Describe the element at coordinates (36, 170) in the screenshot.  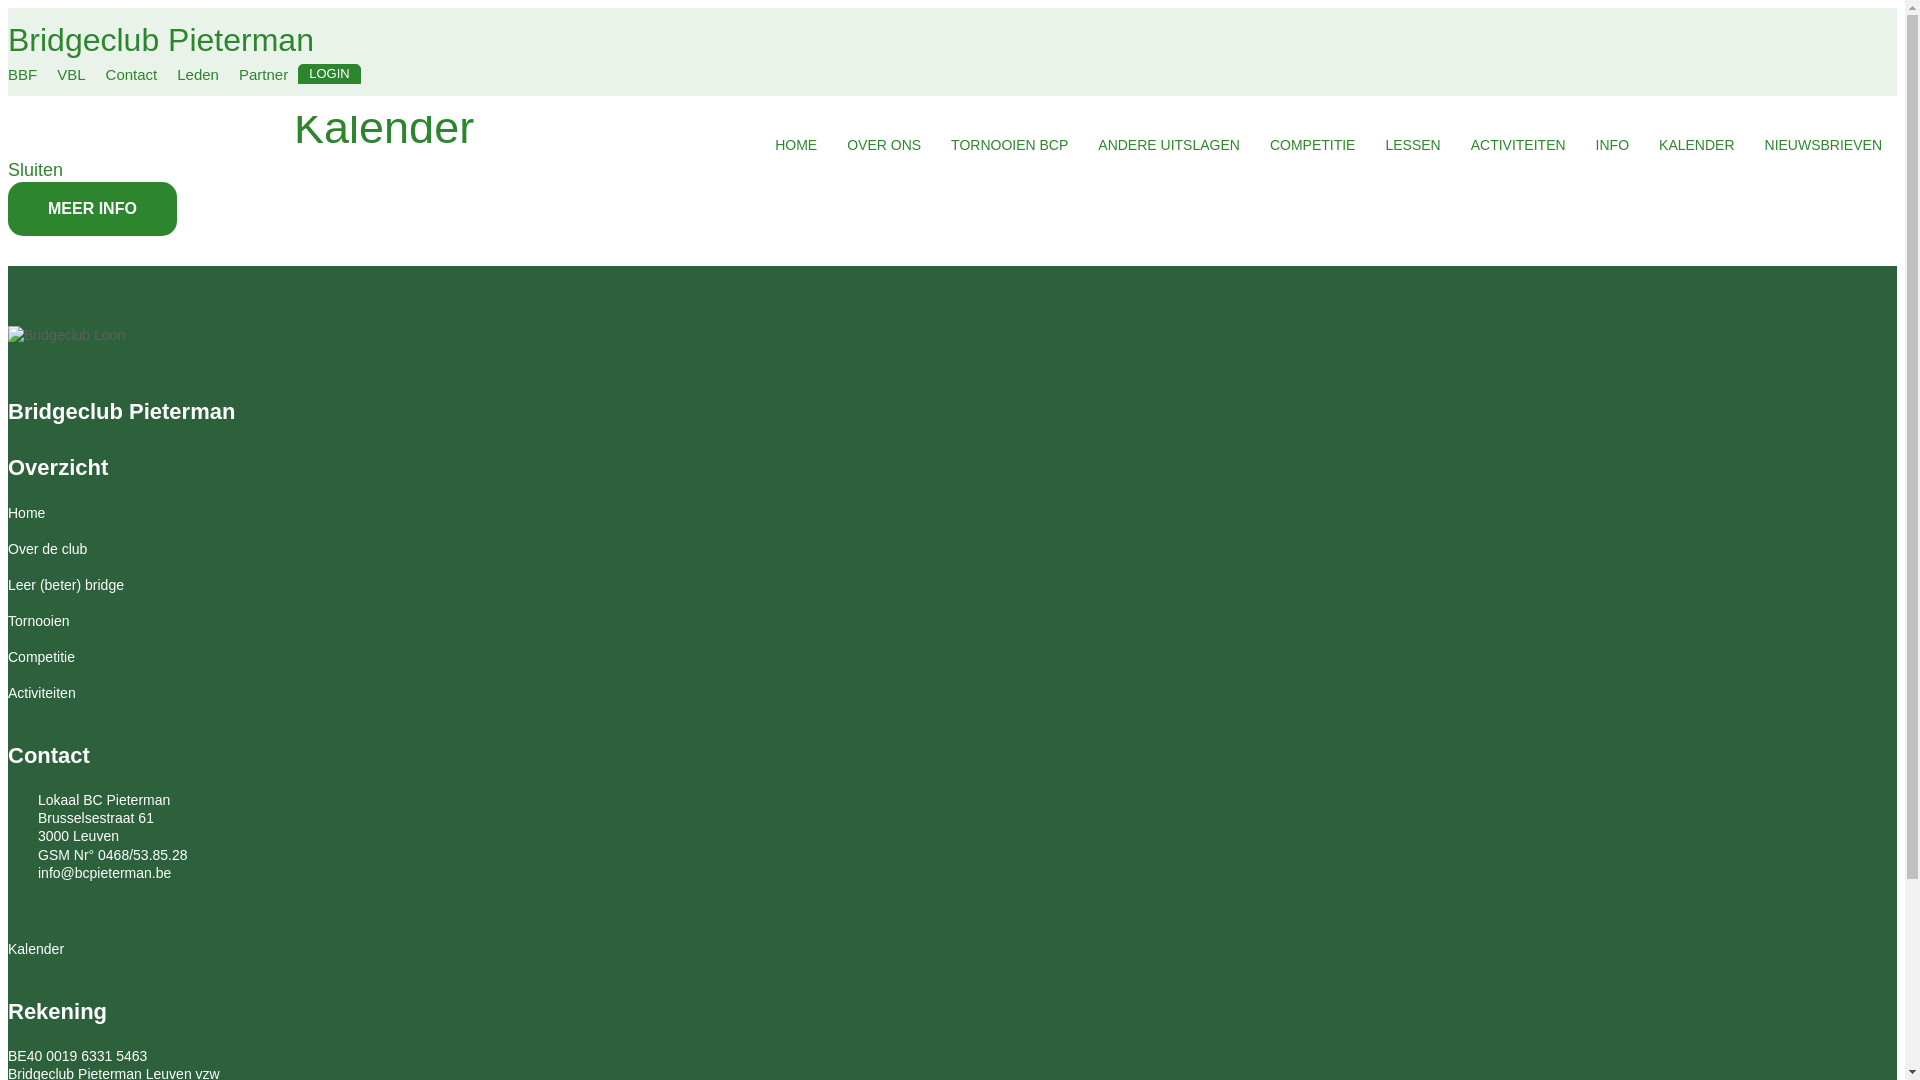
I see `Sluiten` at that location.